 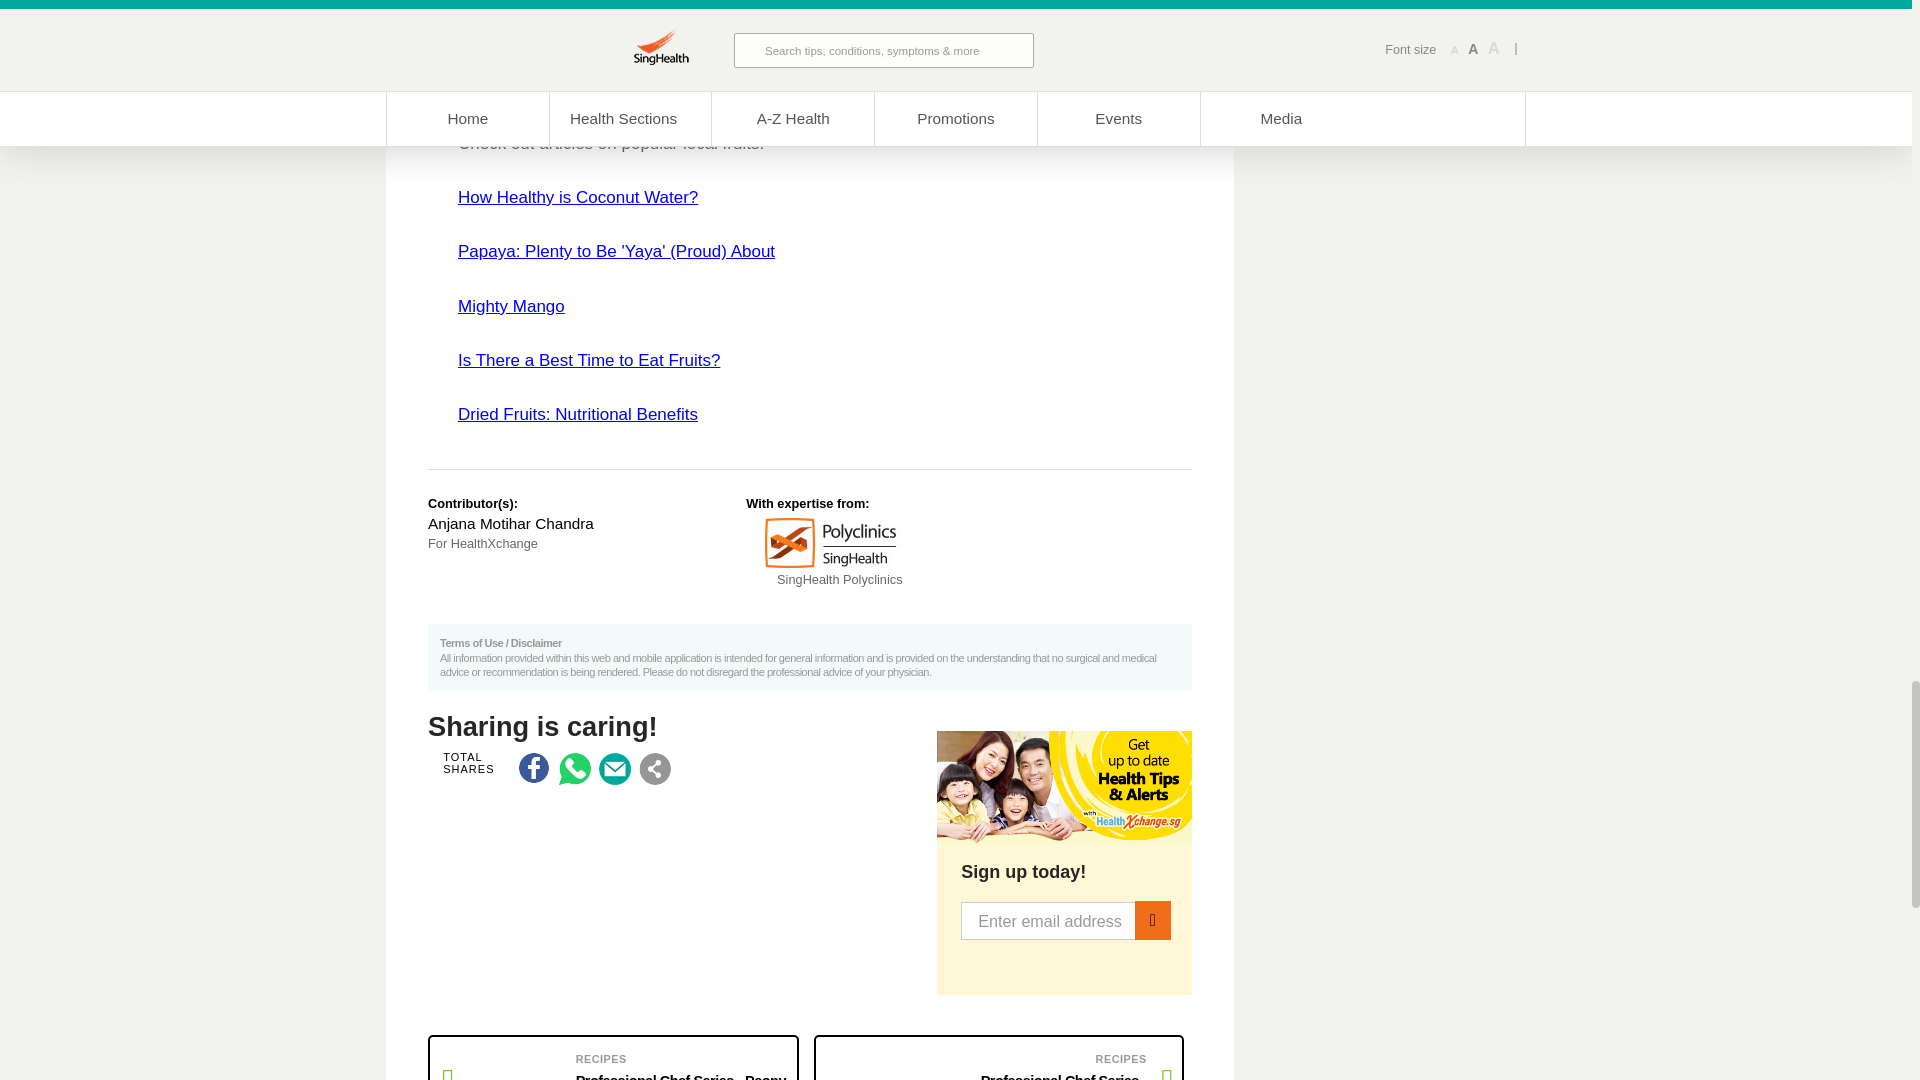 What do you see at coordinates (589, 360) in the screenshot?
I see `Should Fruit Be Eaten Before or After Meals?` at bounding box center [589, 360].